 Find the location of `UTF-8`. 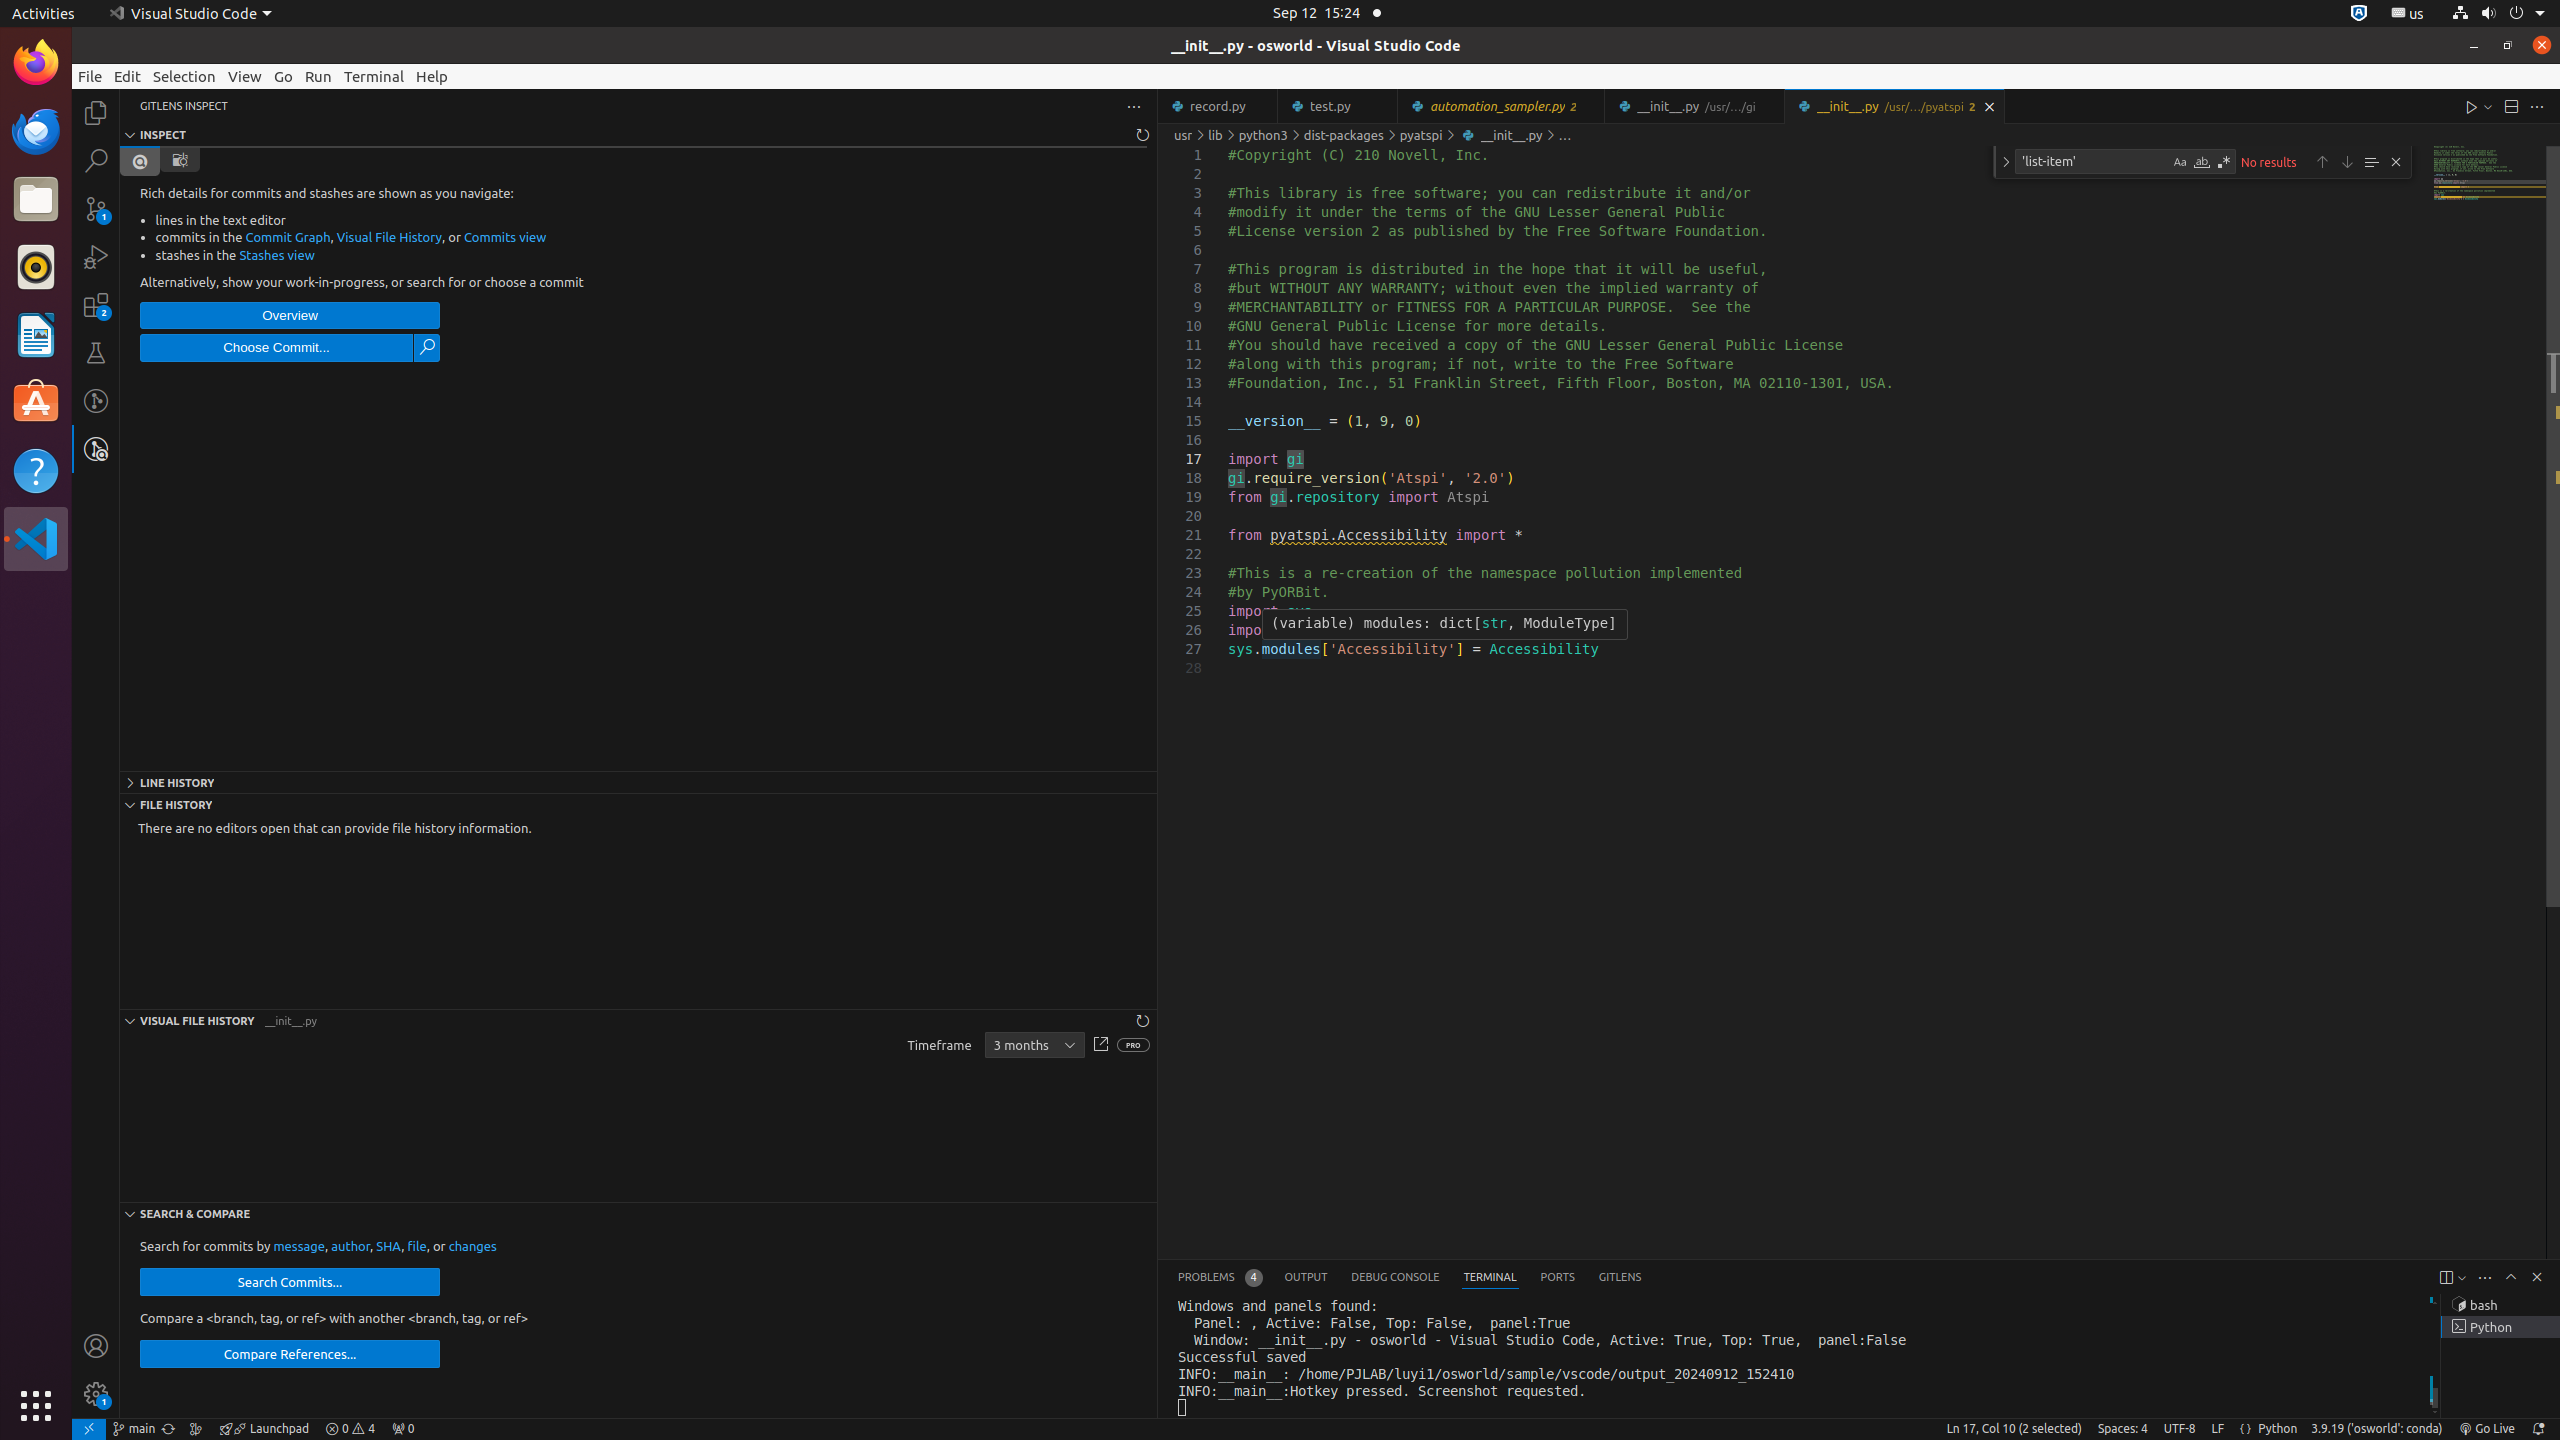

UTF-8 is located at coordinates (2180, 1429).